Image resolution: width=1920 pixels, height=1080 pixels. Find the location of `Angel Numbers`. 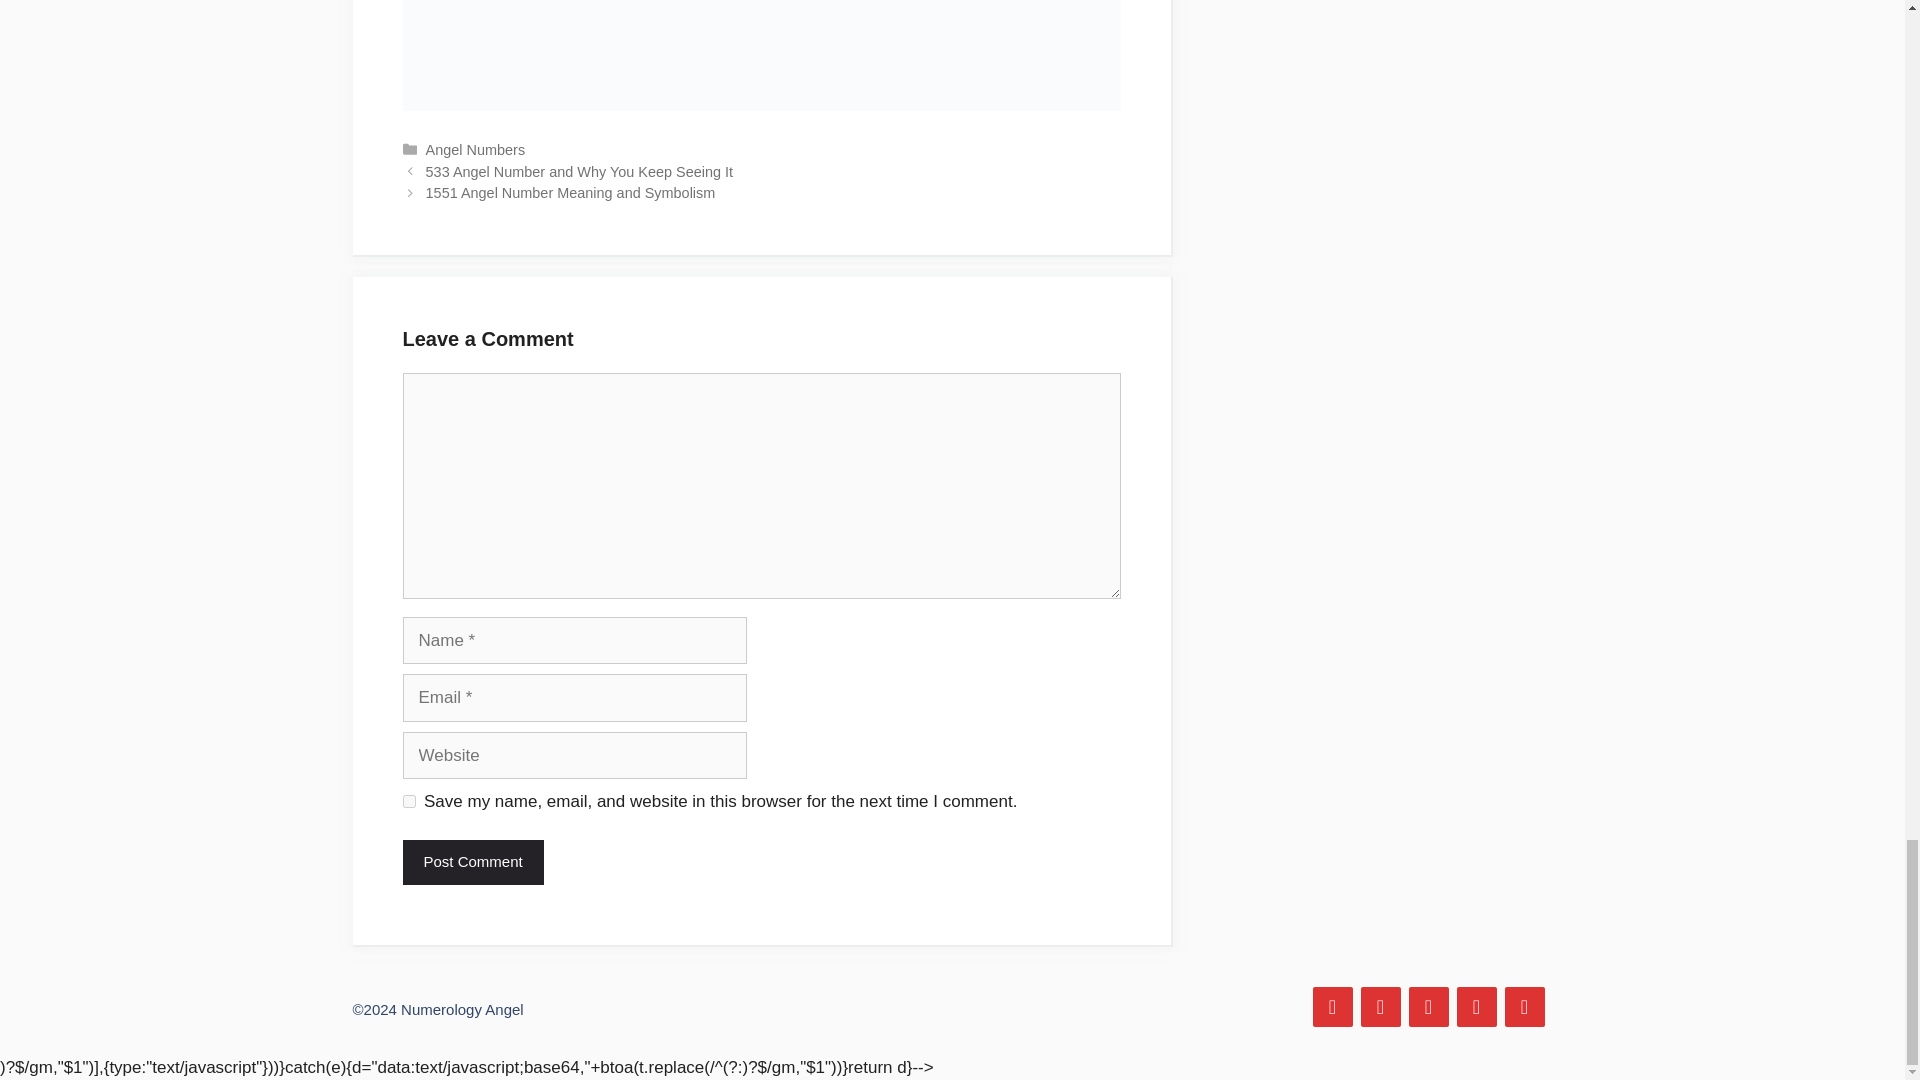

Angel Numbers is located at coordinates (476, 149).